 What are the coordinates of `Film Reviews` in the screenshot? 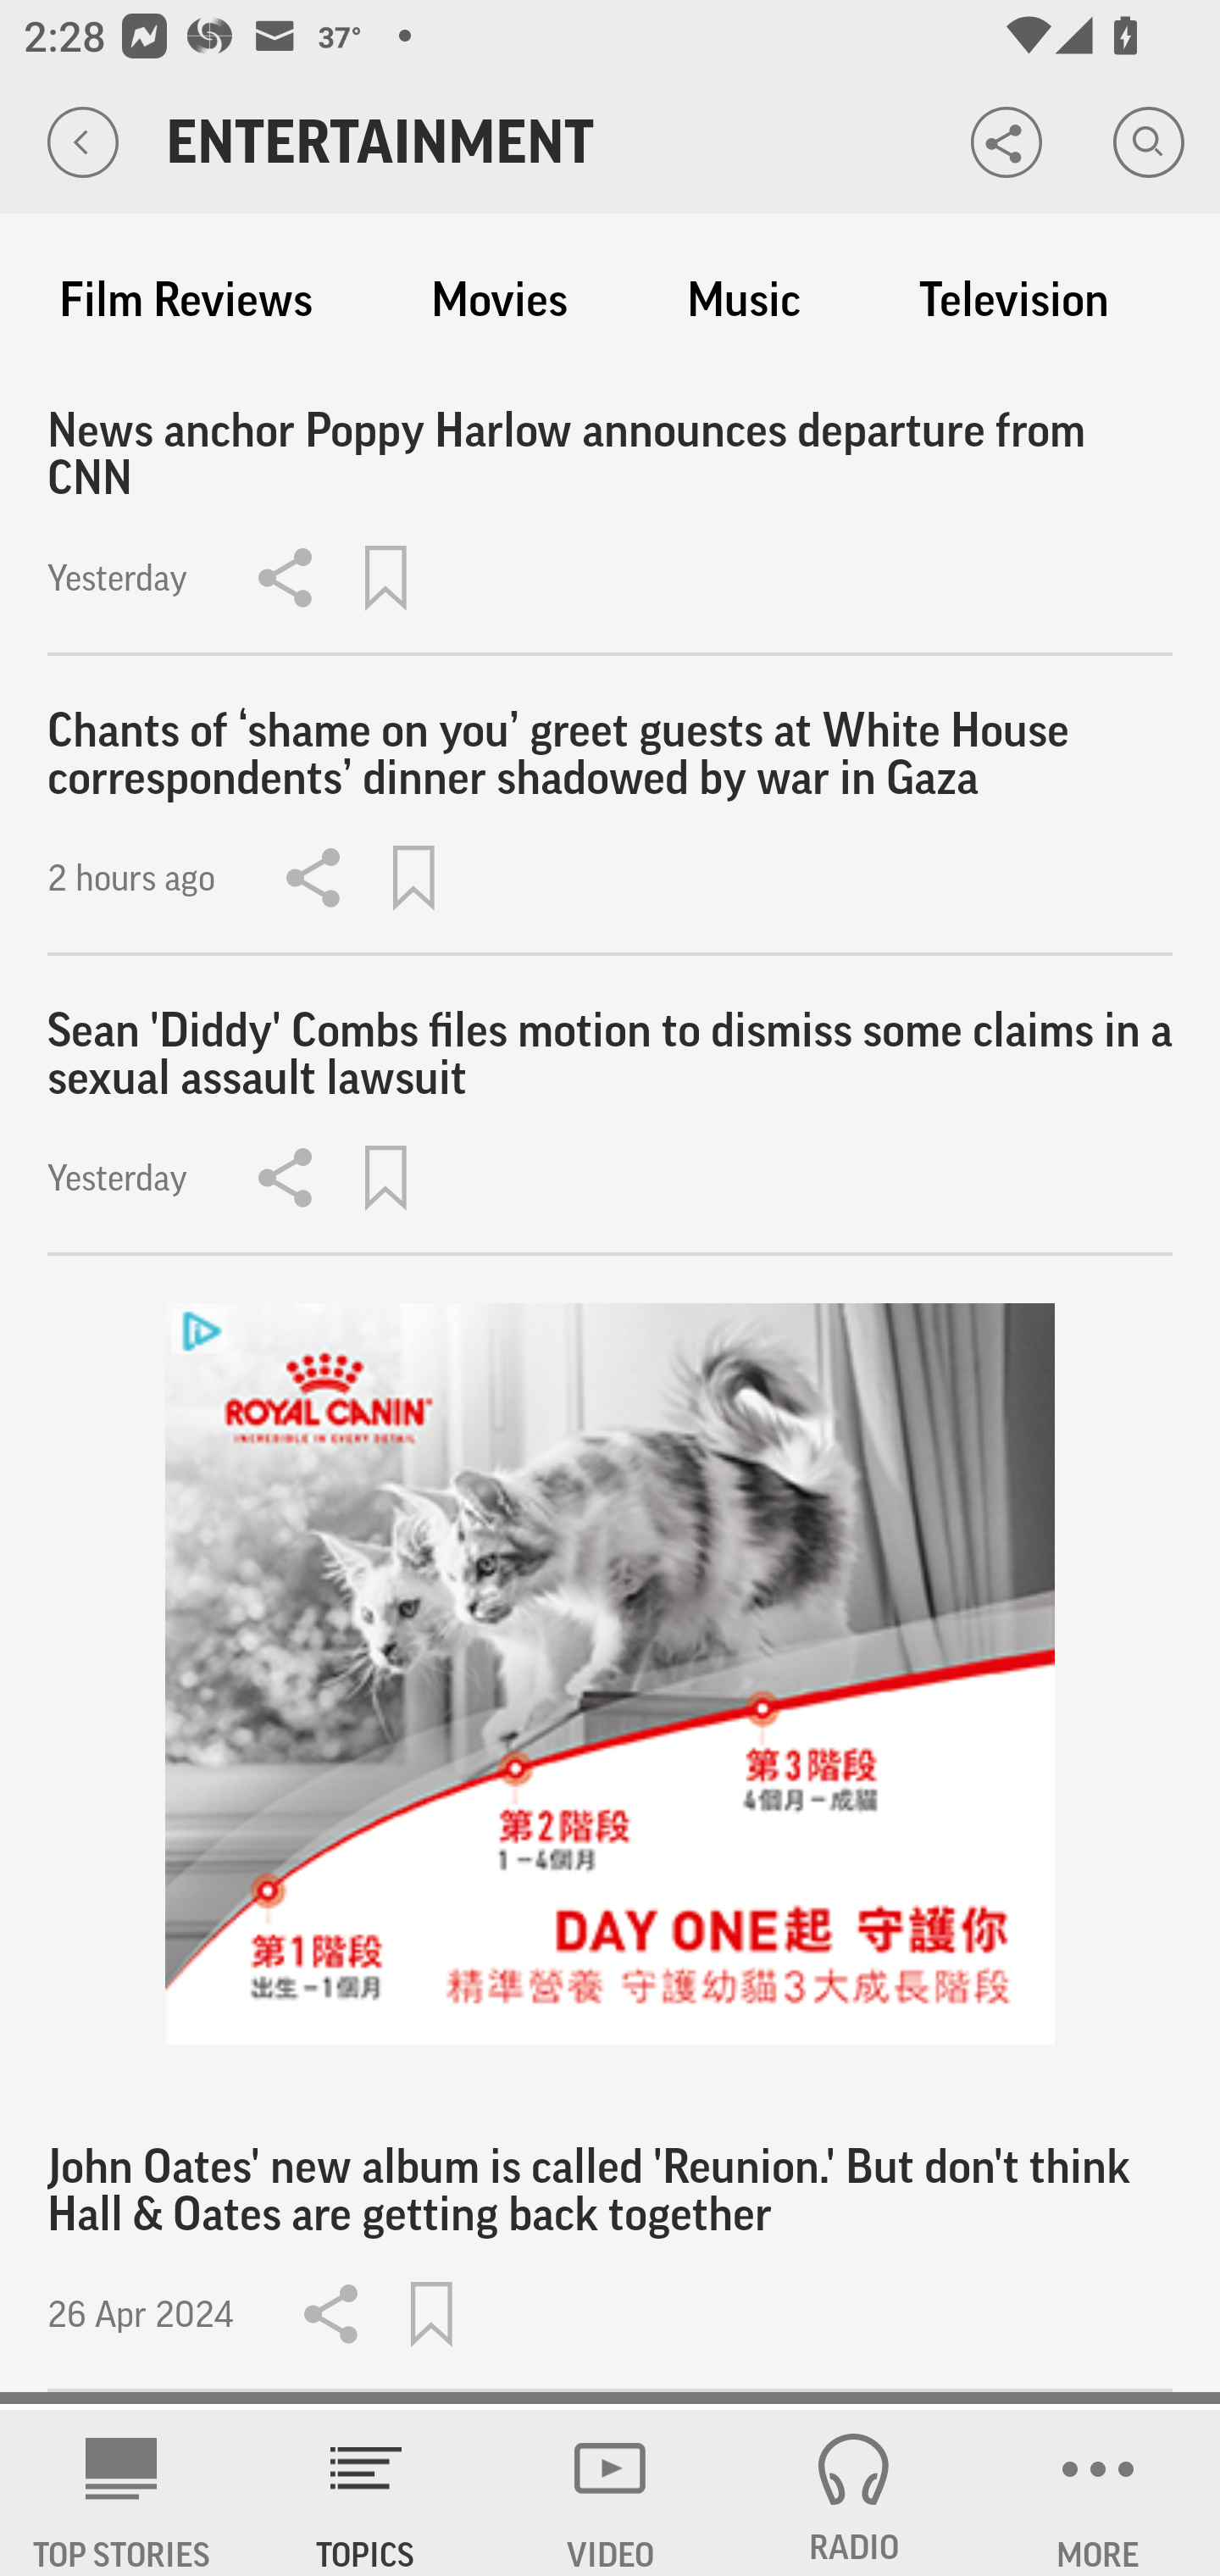 It's located at (186, 300).